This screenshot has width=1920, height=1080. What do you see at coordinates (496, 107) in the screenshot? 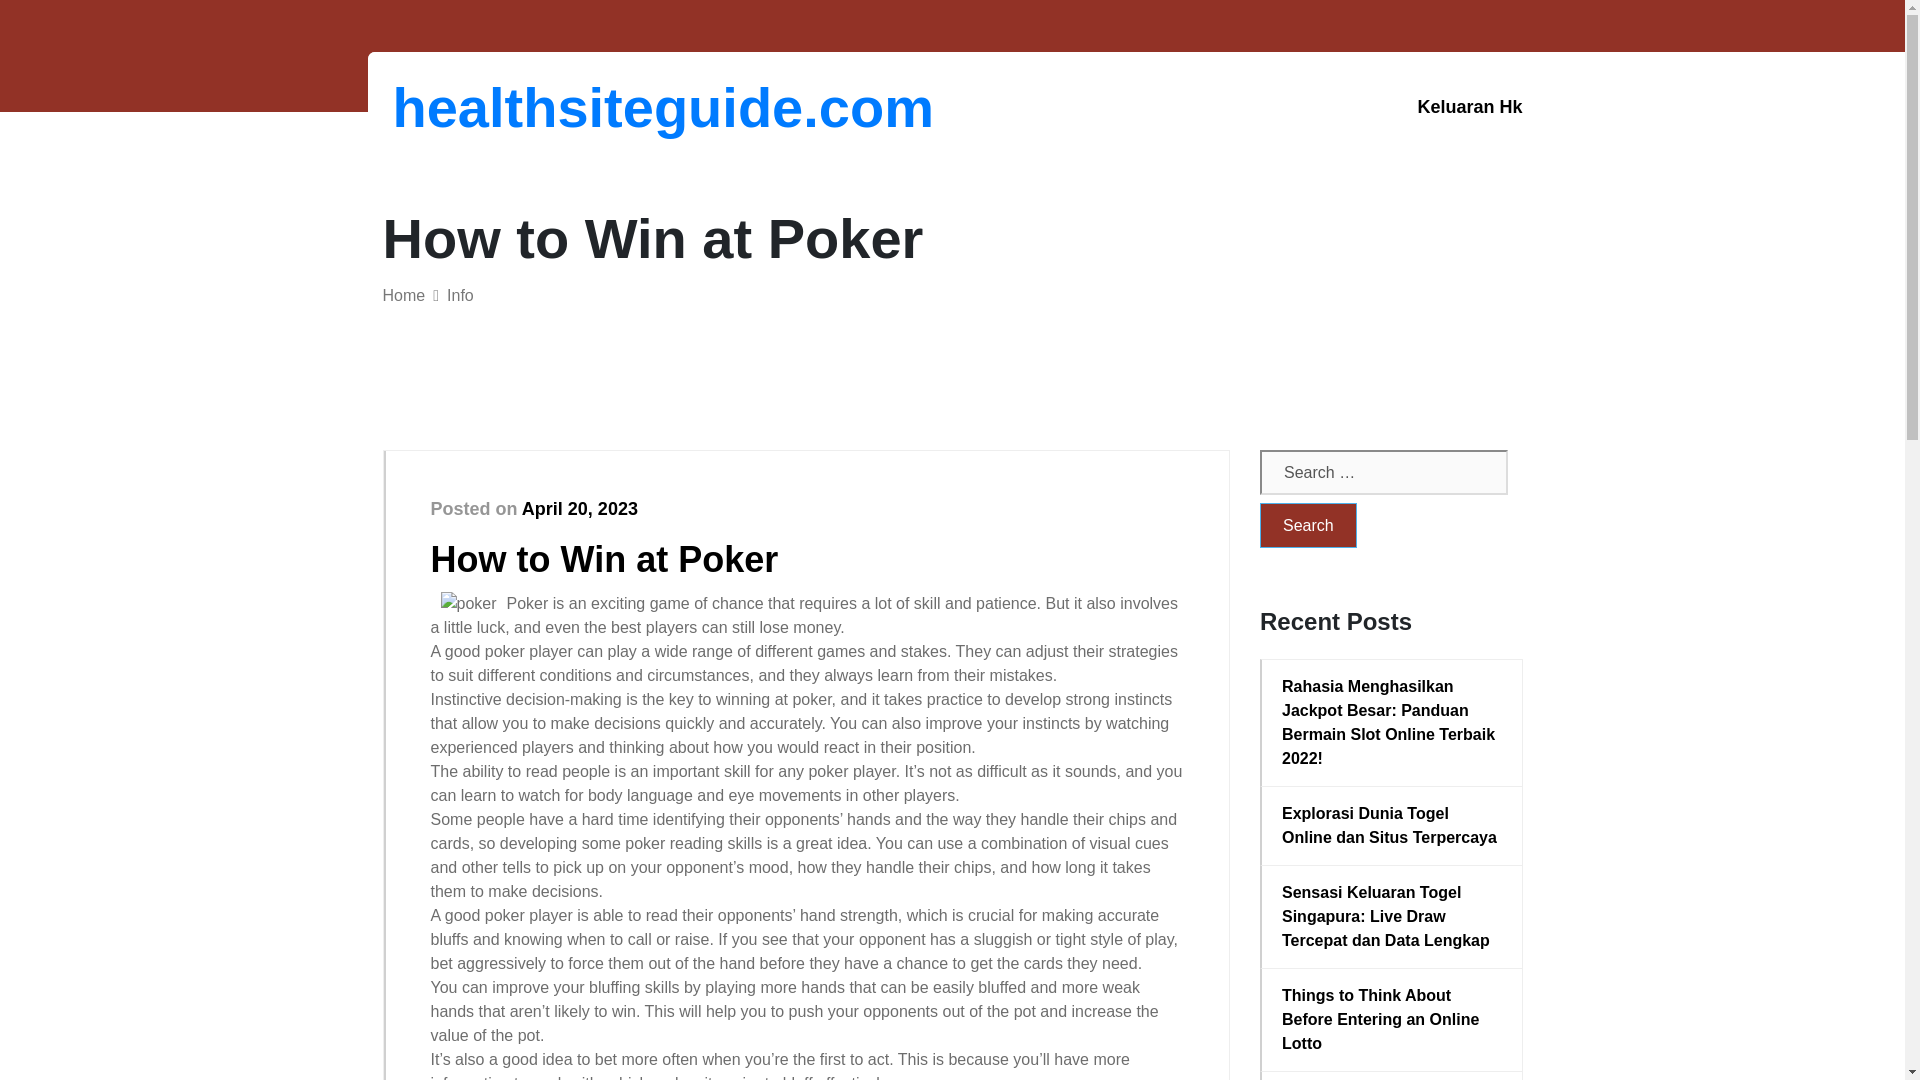
I see `healthsiteguide.com` at bounding box center [496, 107].